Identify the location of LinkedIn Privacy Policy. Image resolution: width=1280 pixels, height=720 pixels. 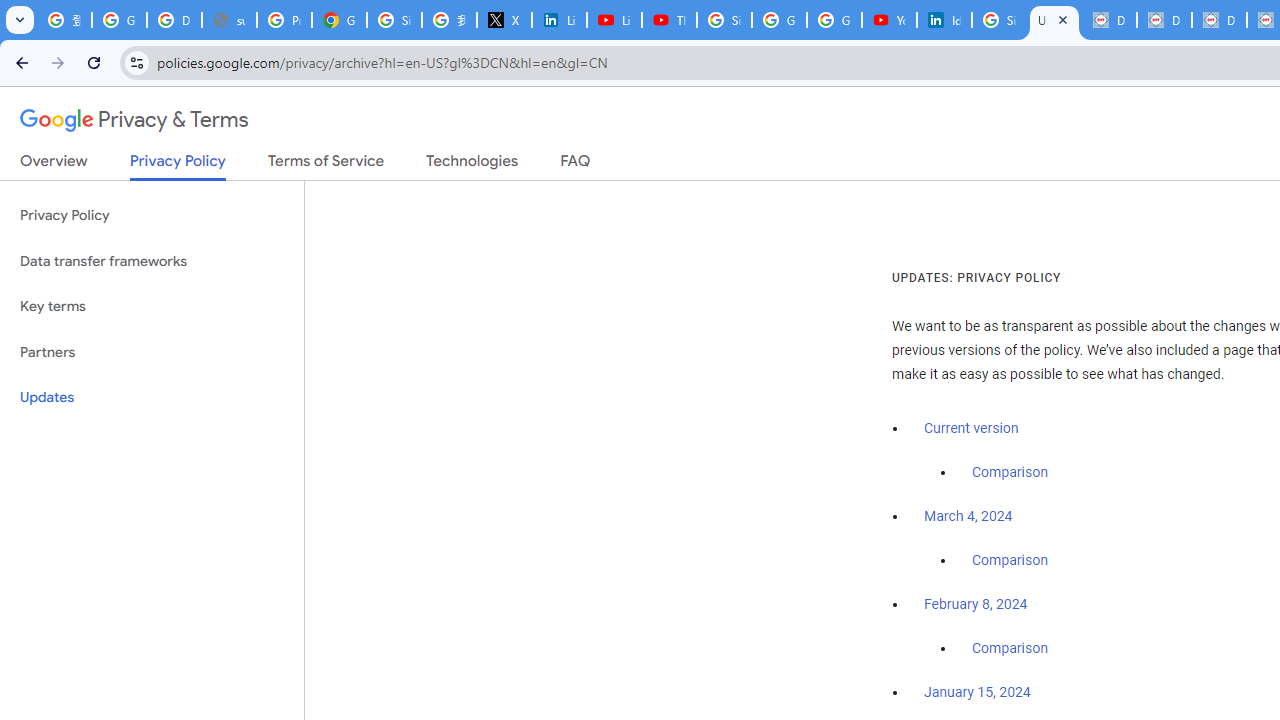
(560, 20).